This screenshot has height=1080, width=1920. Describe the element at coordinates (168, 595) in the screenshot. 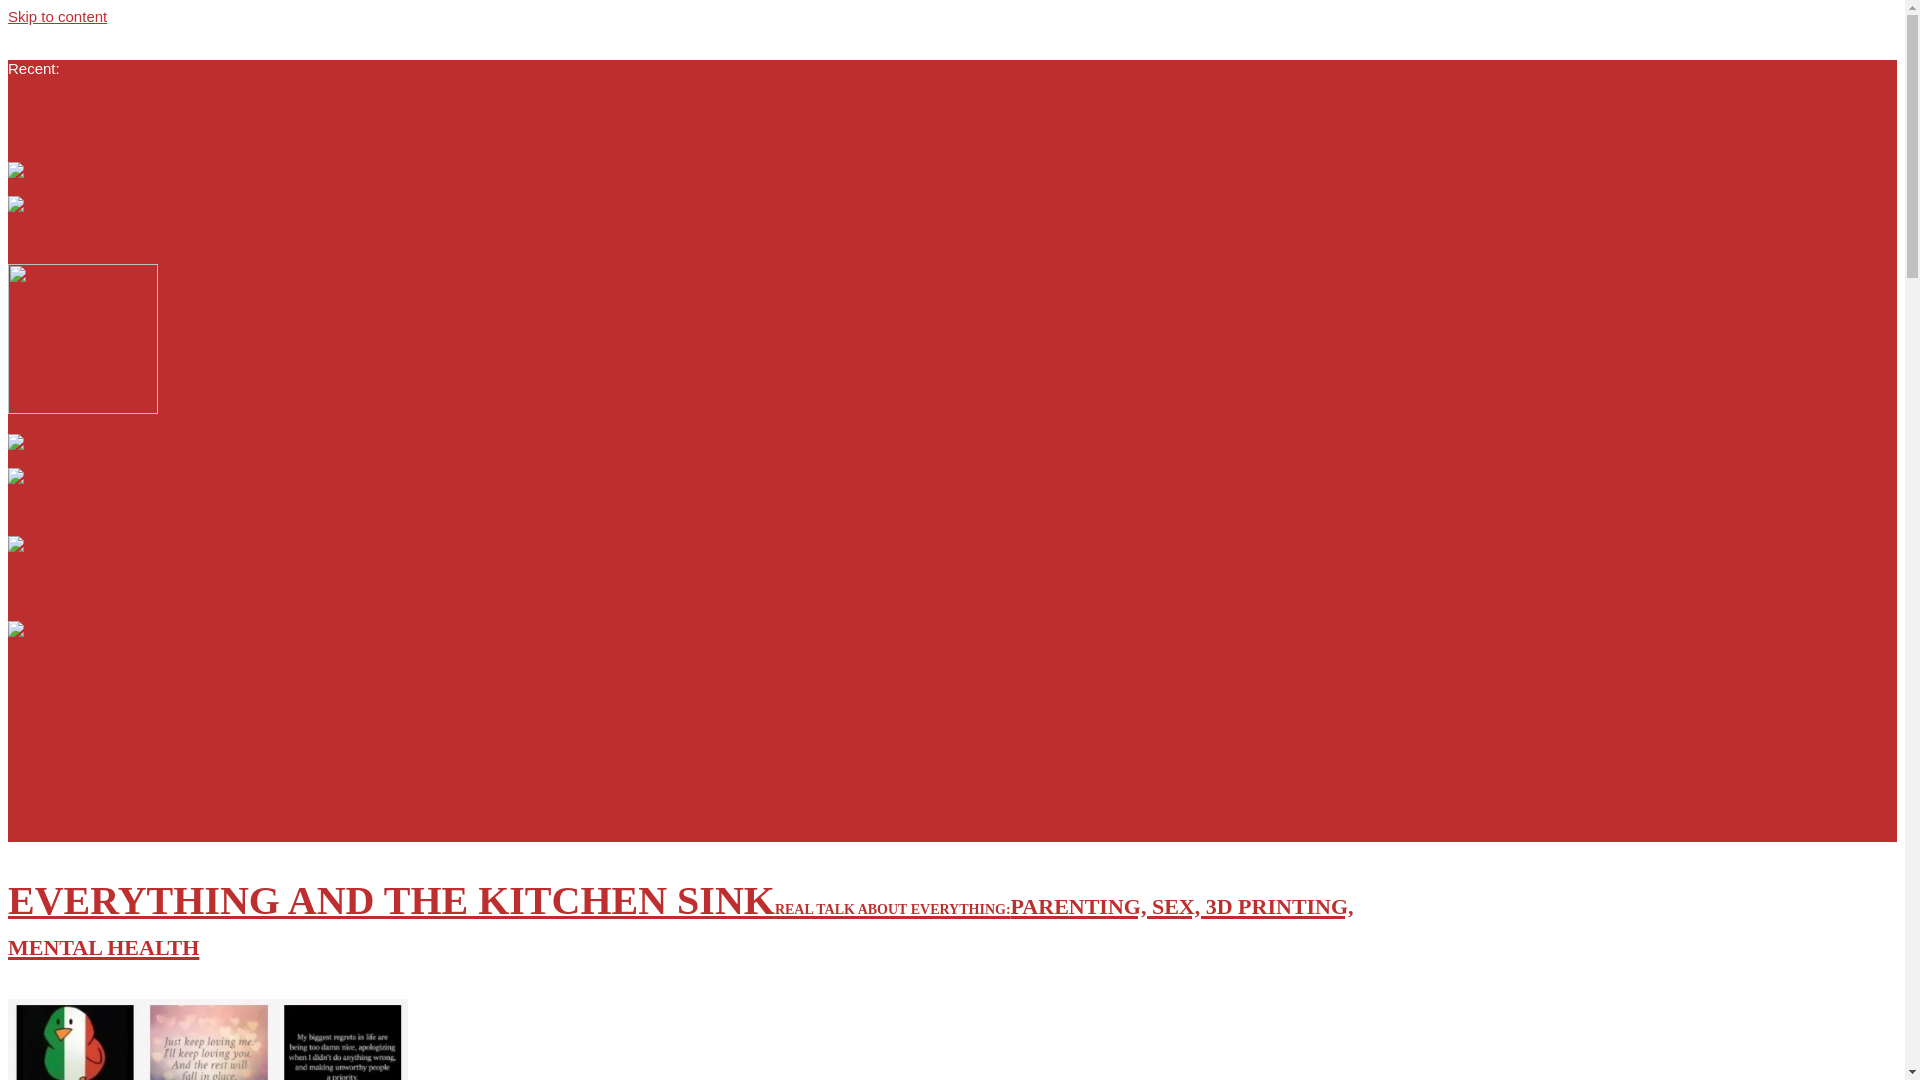

I see `A little dysfunction here, a little dysfunction there` at that location.